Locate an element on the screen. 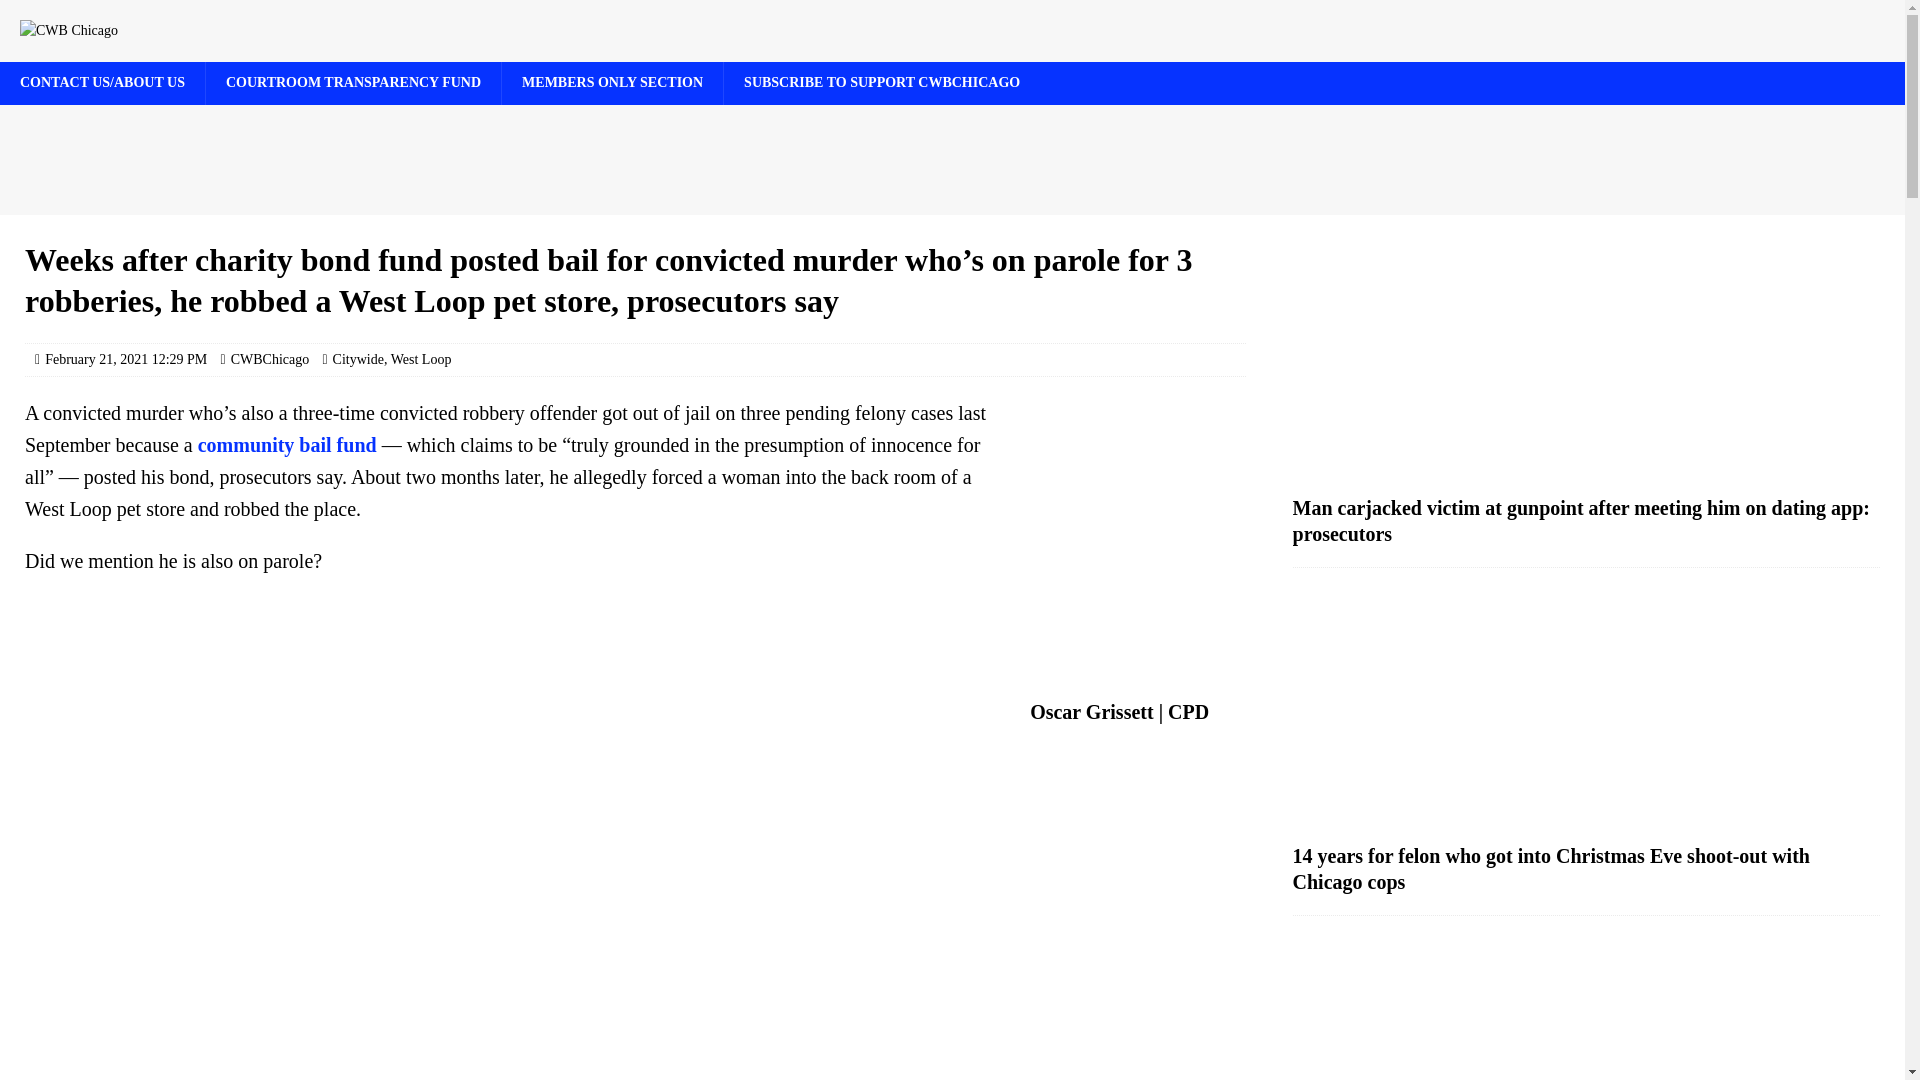 This screenshot has height=1080, width=1920. CWBChicago is located at coordinates (270, 360).